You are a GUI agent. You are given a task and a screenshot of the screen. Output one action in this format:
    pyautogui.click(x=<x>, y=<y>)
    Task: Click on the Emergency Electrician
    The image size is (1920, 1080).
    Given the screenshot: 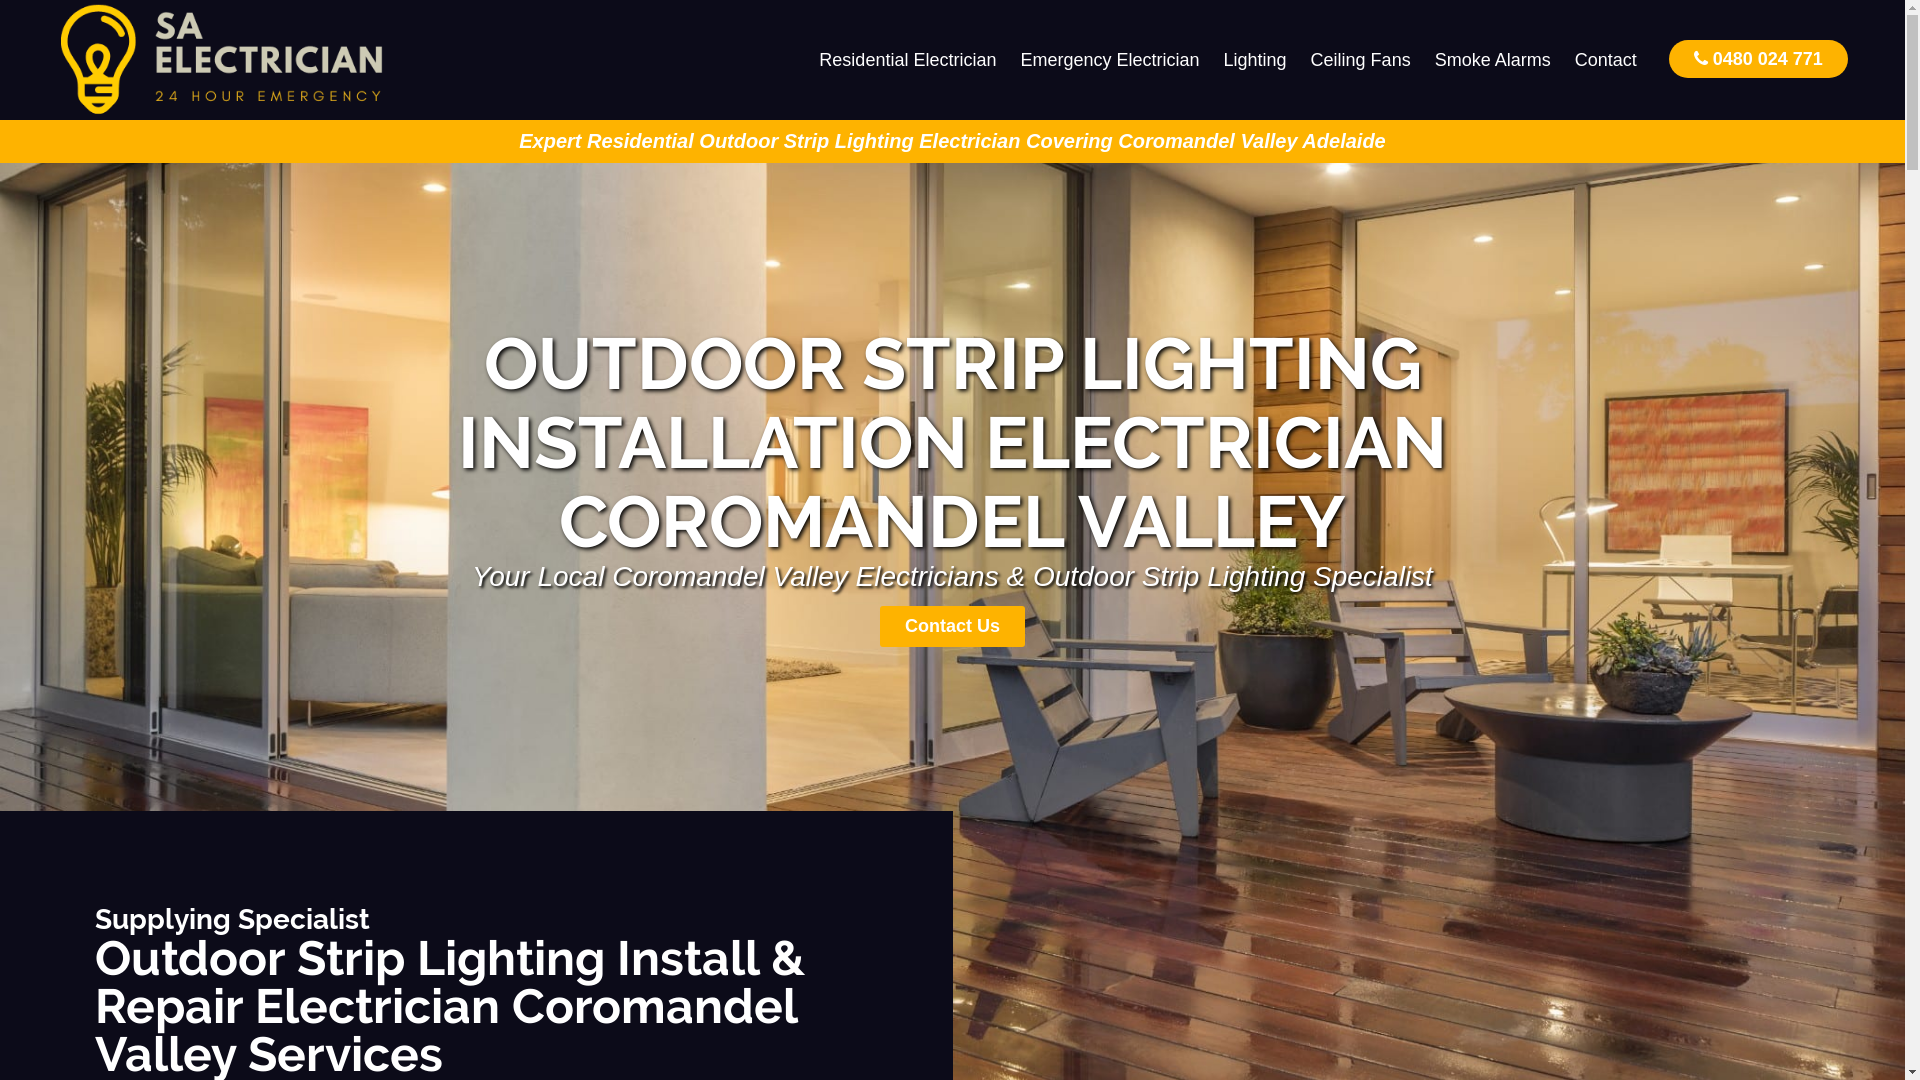 What is the action you would take?
    pyautogui.click(x=1110, y=60)
    